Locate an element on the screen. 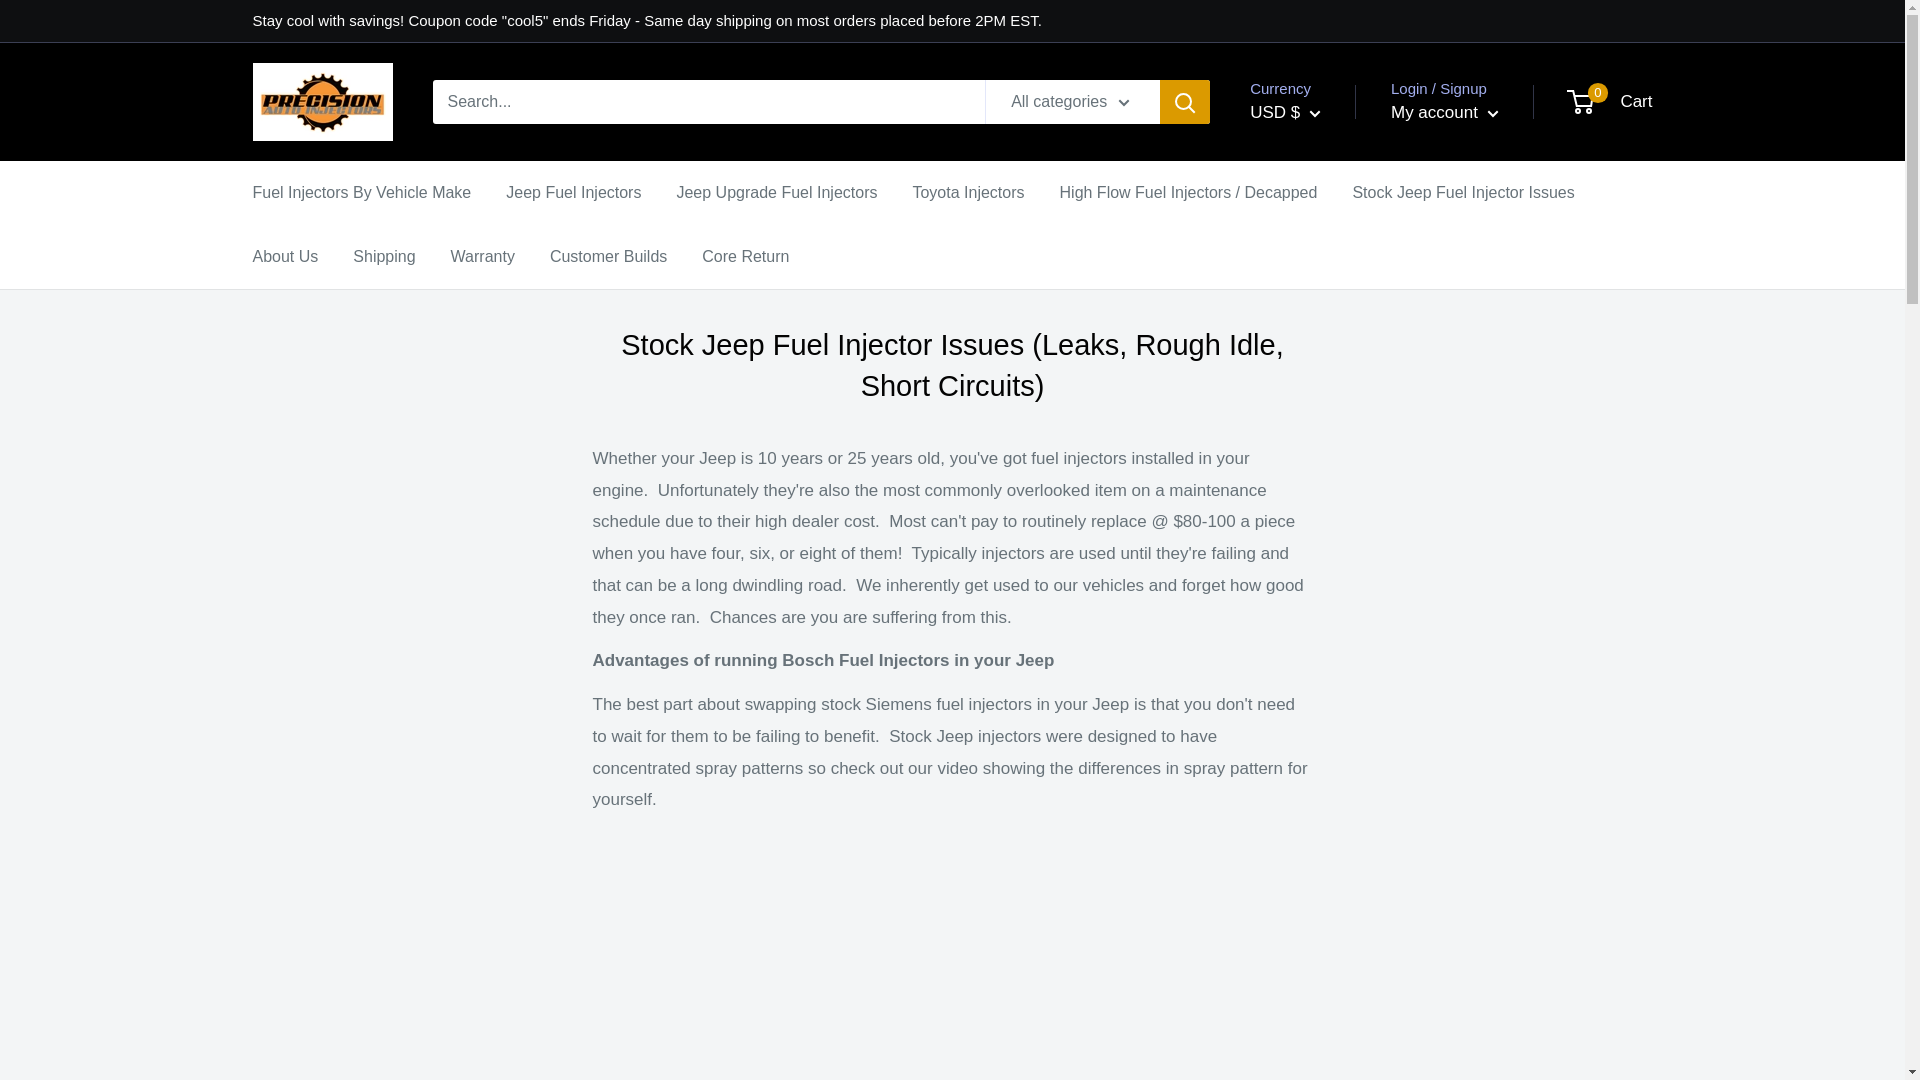 This screenshot has height=1080, width=1920. AUD is located at coordinates (1316, 500).